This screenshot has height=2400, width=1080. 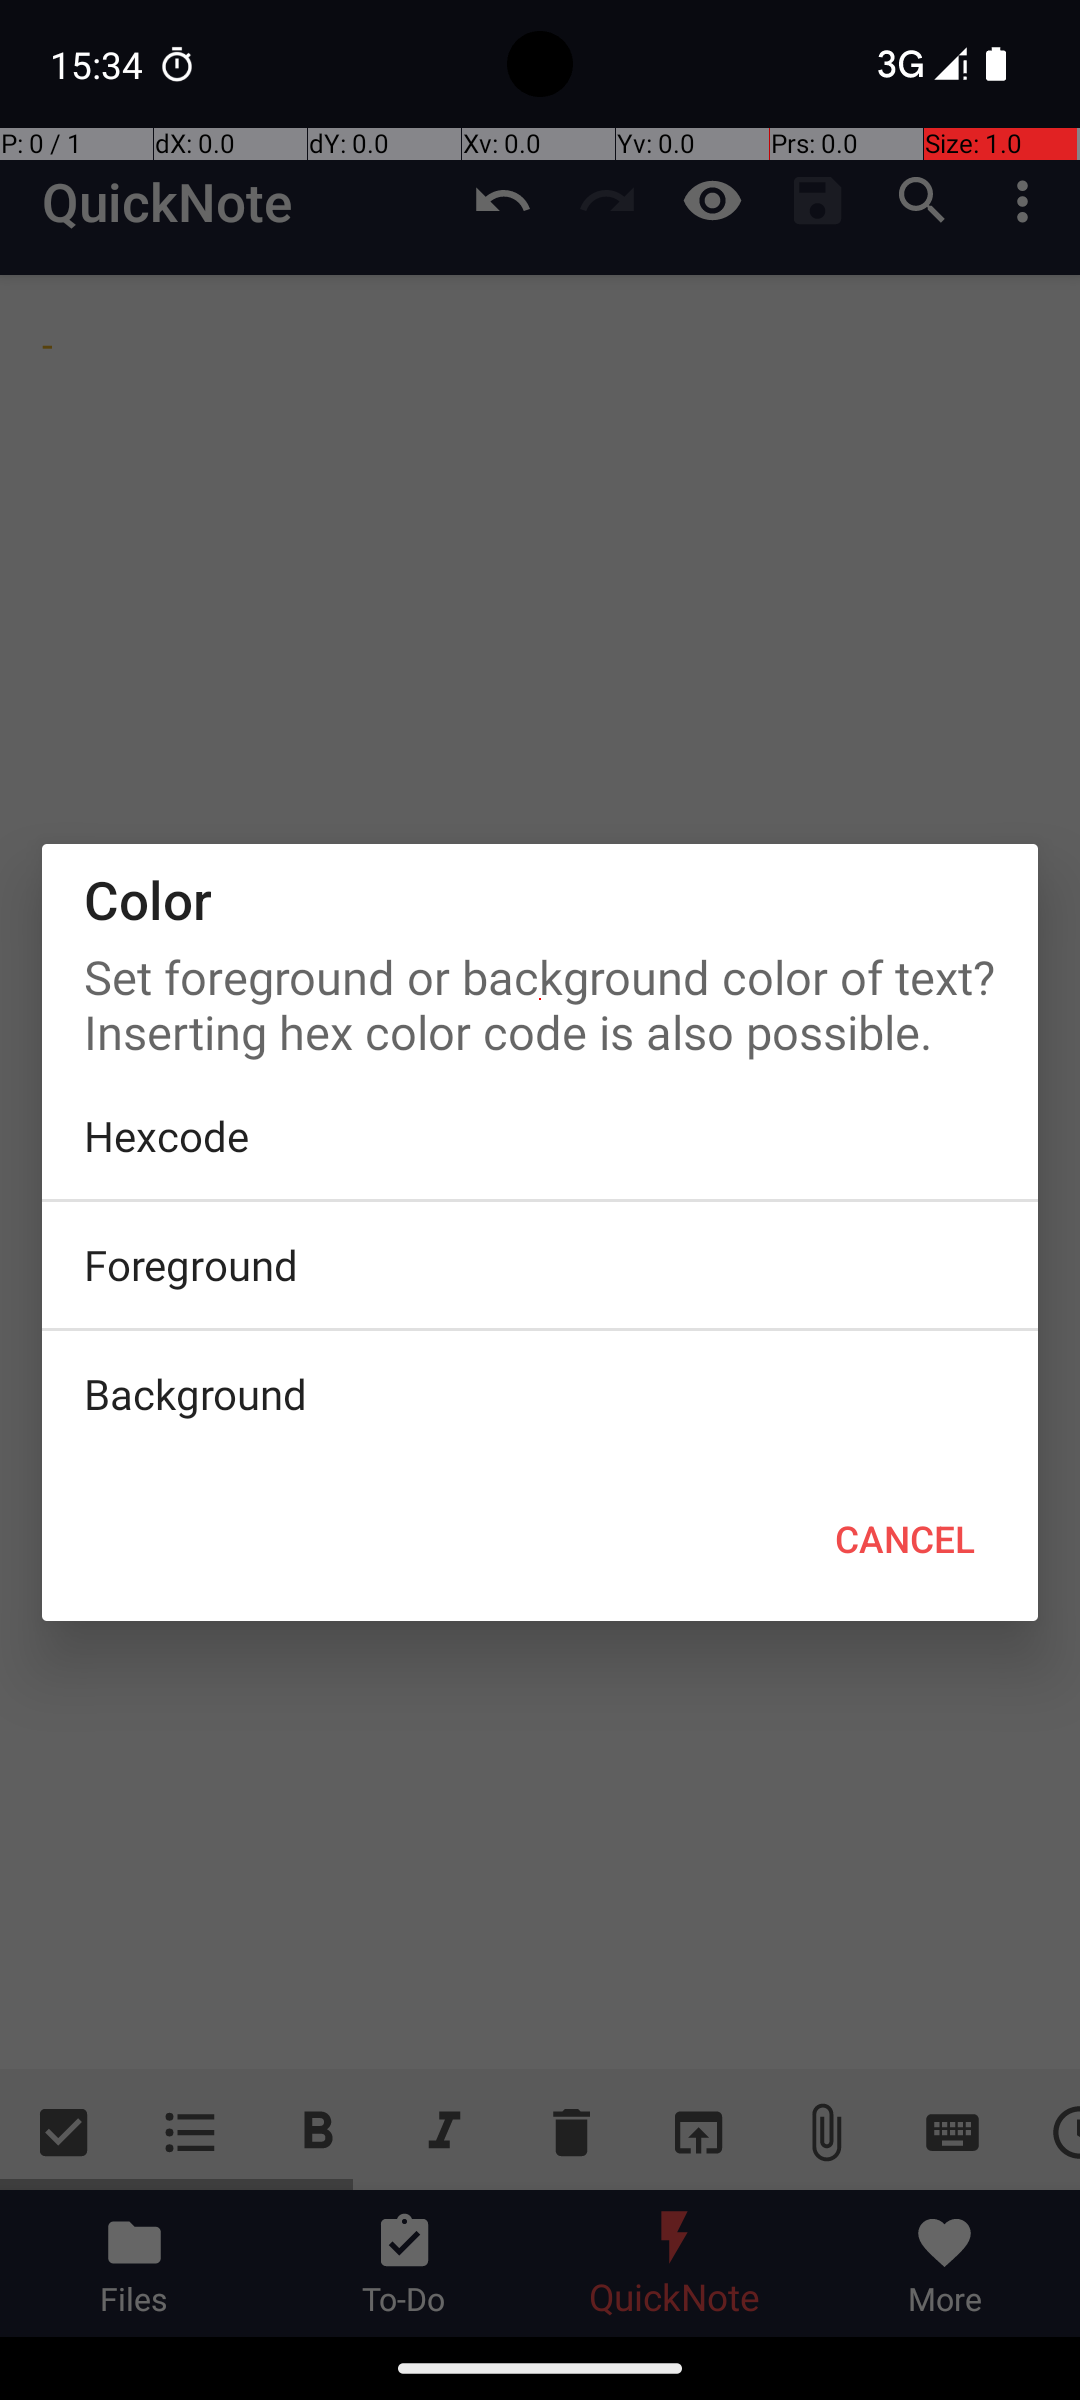 I want to click on Background, so click(x=540, y=1394).